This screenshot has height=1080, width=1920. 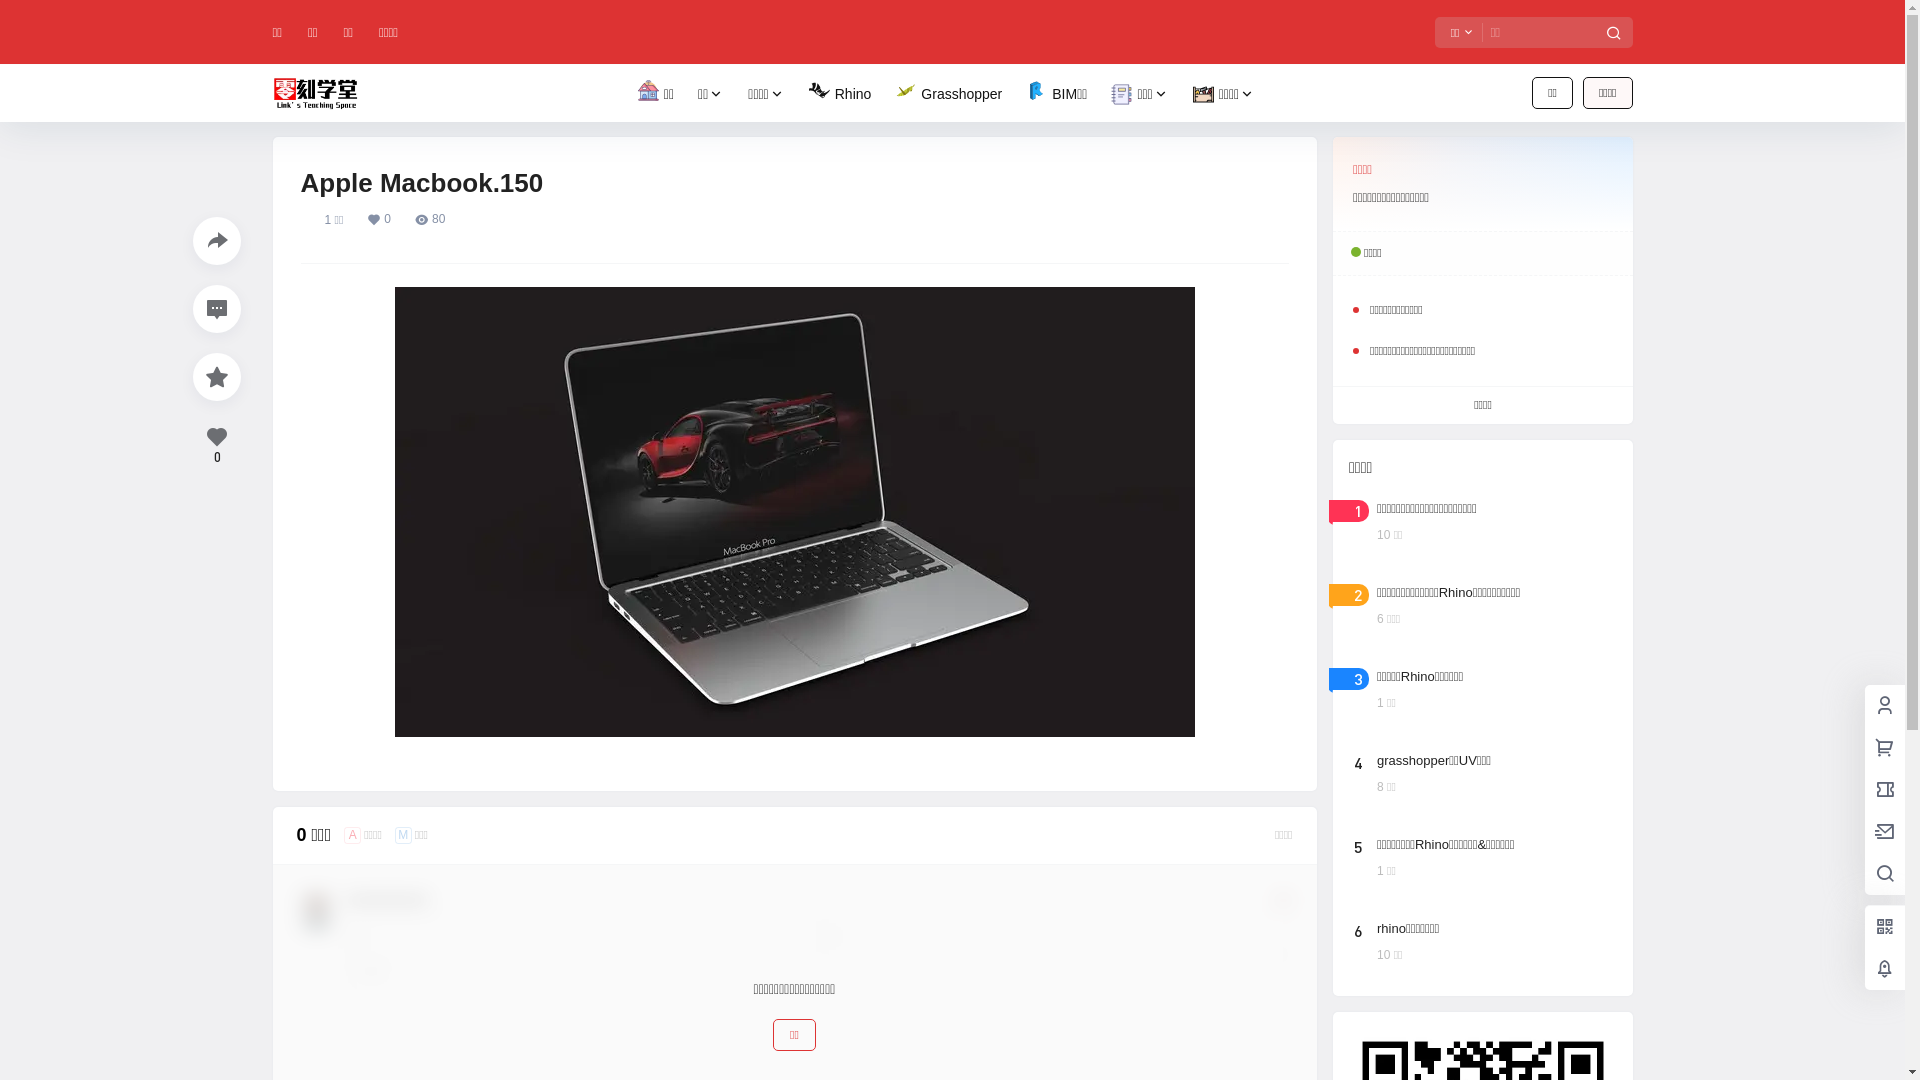 What do you see at coordinates (948, 94) in the screenshot?
I see `Grasshopper` at bounding box center [948, 94].